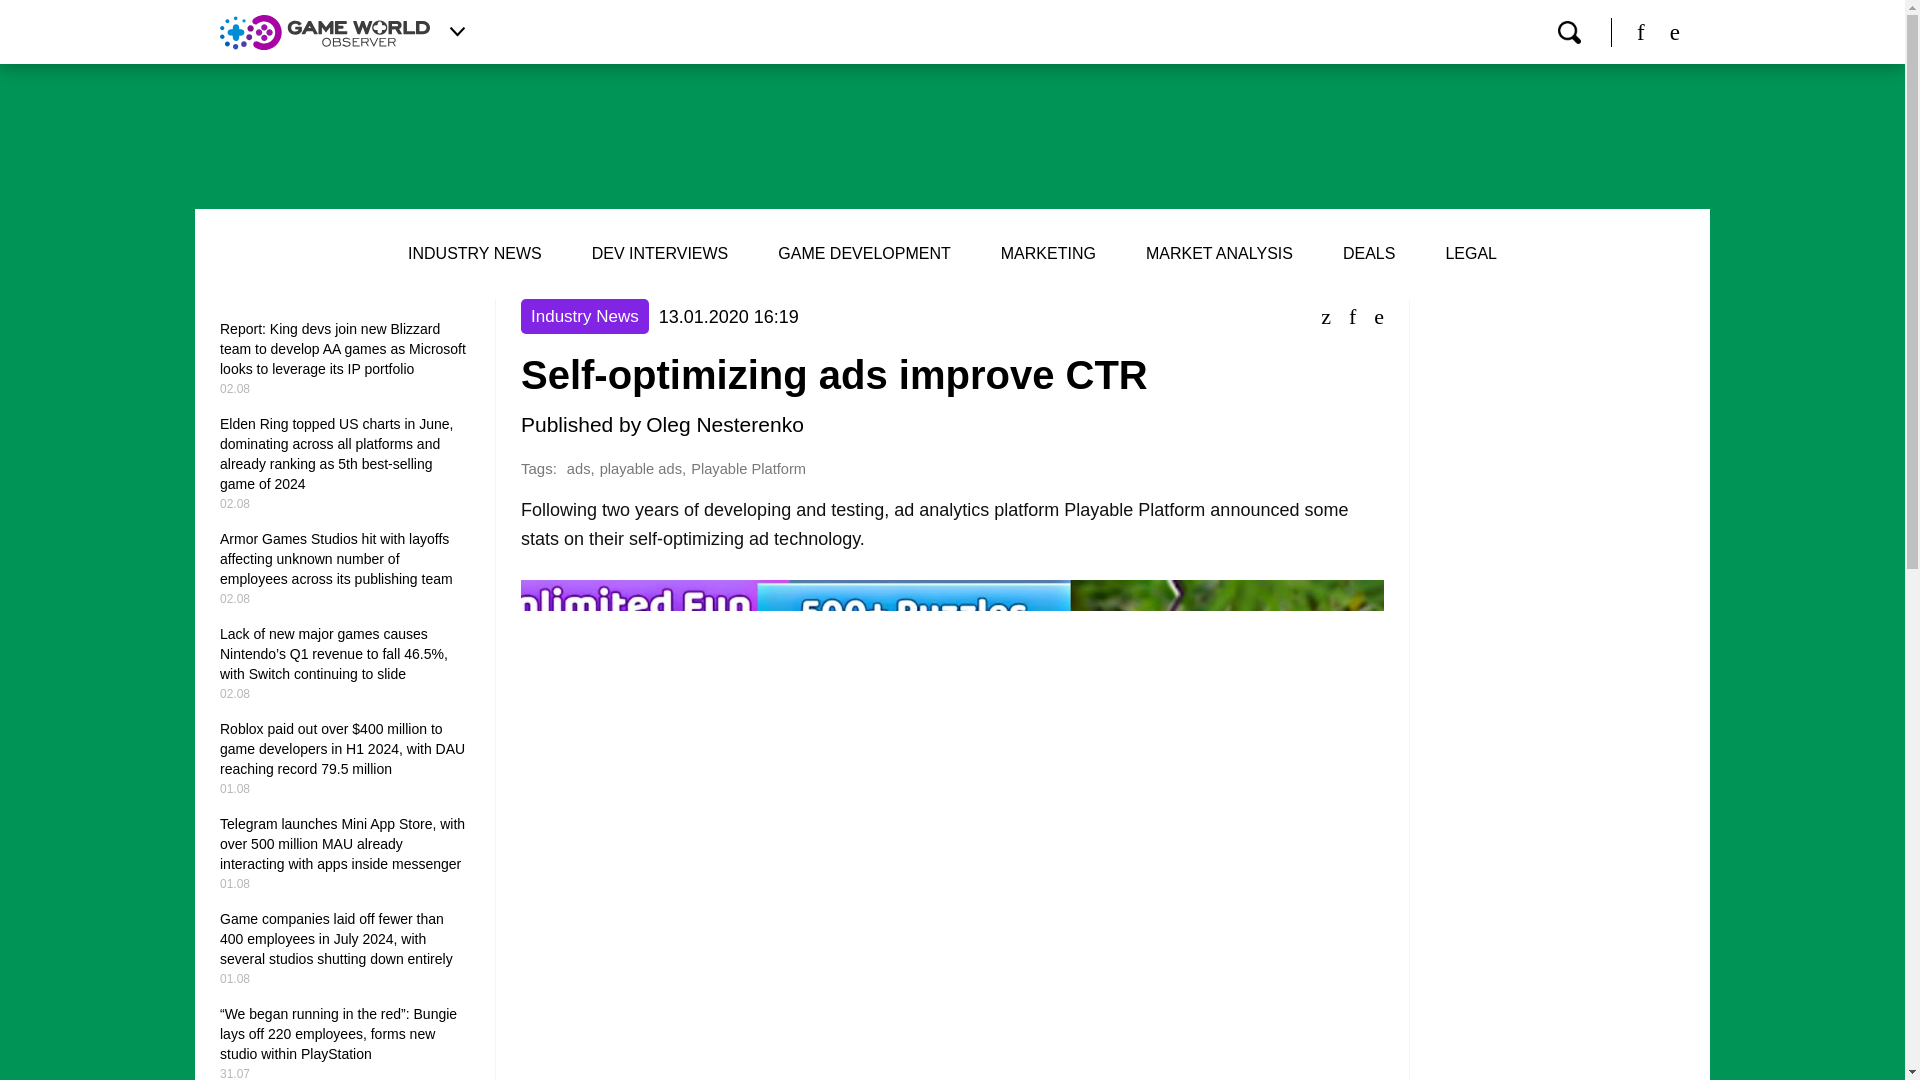 The image size is (1920, 1080). What do you see at coordinates (474, 254) in the screenshot?
I see `INDUSTRY NEWS` at bounding box center [474, 254].